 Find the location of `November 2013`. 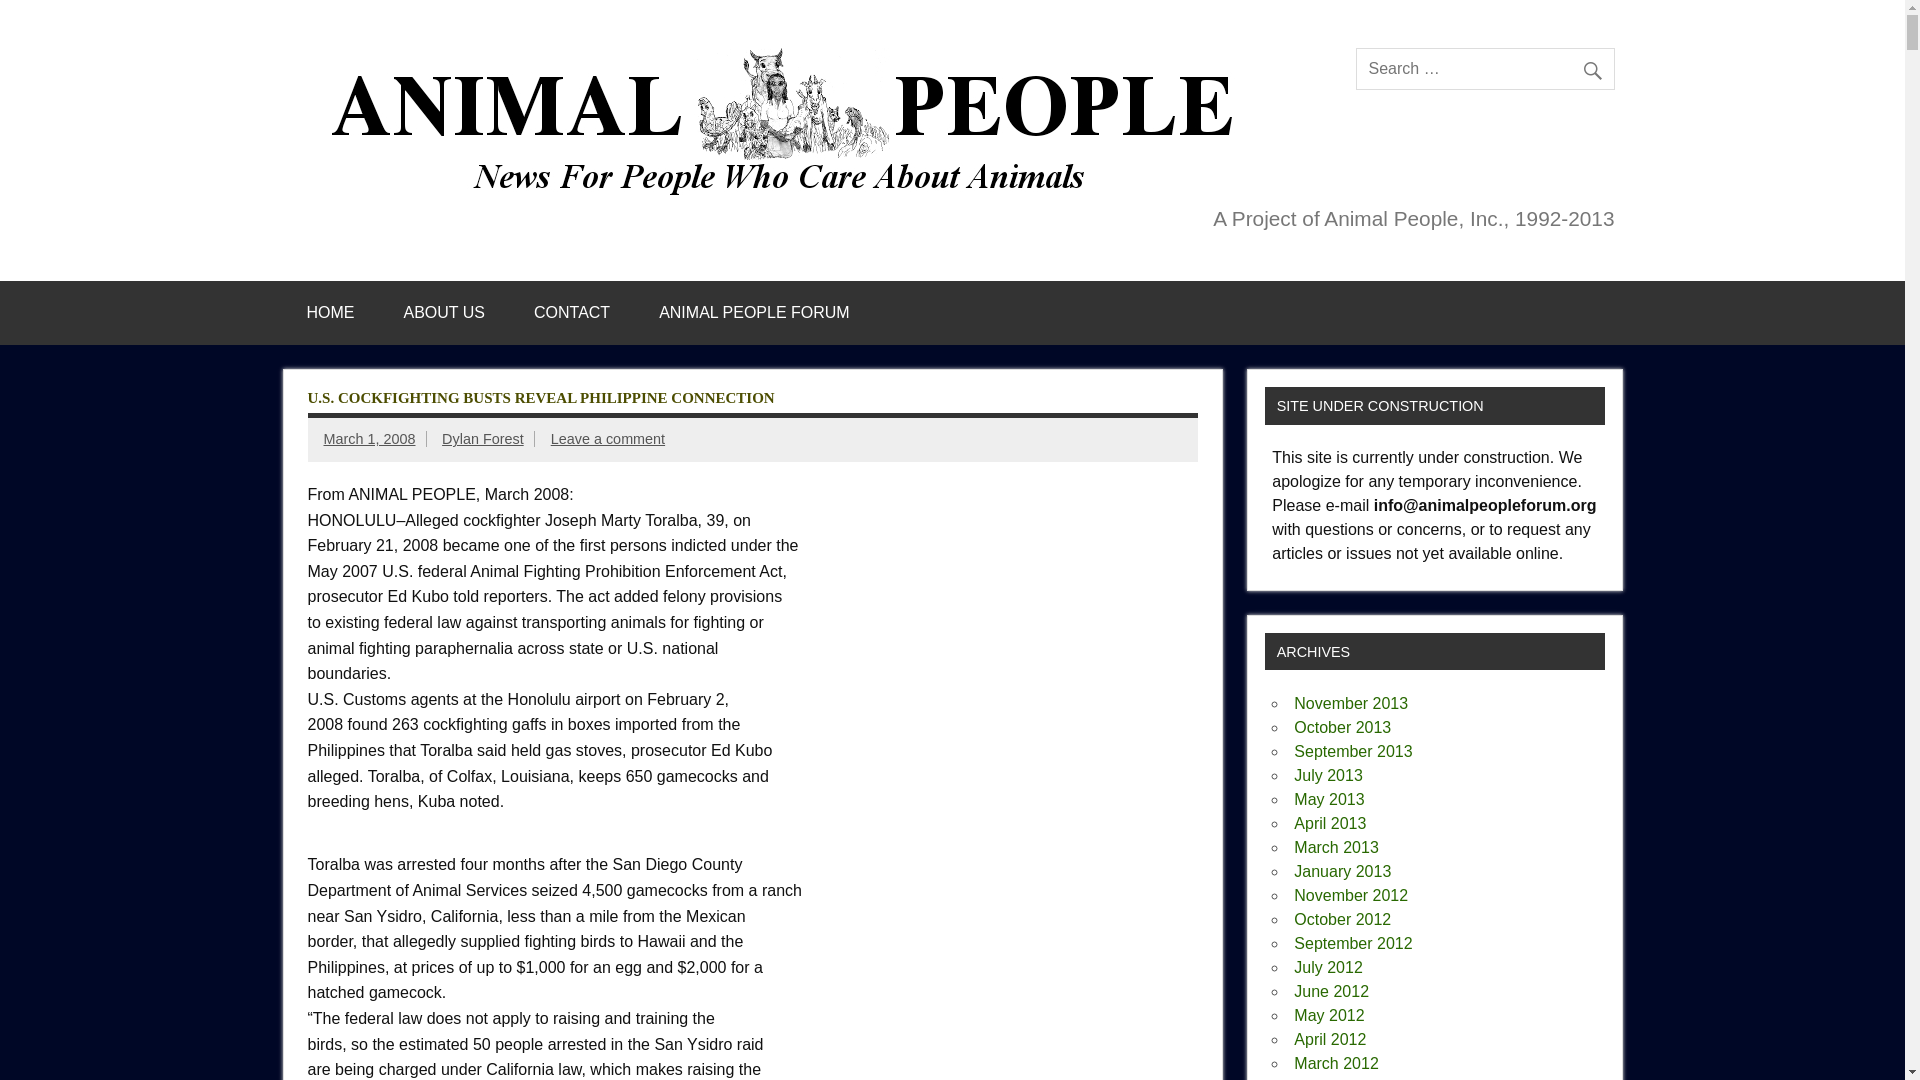

November 2013 is located at coordinates (1350, 703).